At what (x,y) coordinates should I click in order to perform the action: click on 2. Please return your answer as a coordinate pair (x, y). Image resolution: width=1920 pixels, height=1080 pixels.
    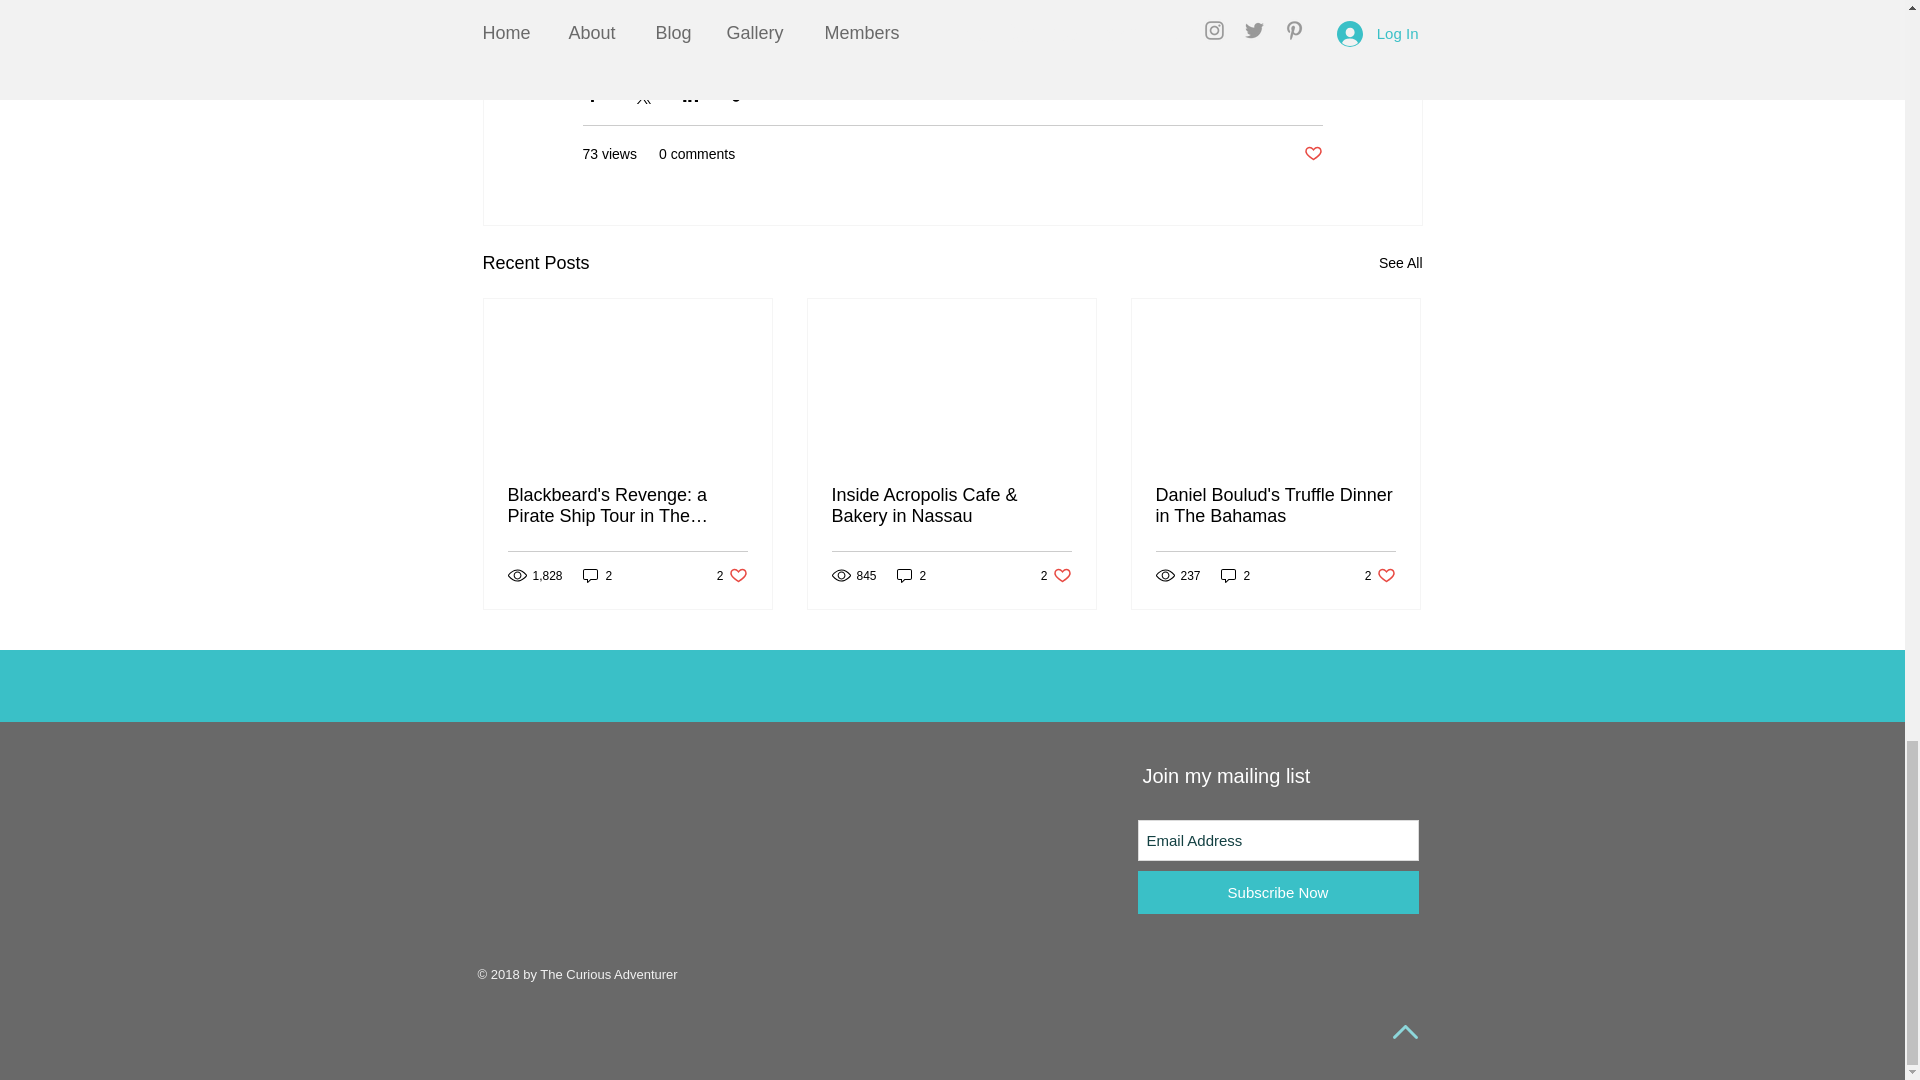
    Looking at the image, I should click on (1056, 575).